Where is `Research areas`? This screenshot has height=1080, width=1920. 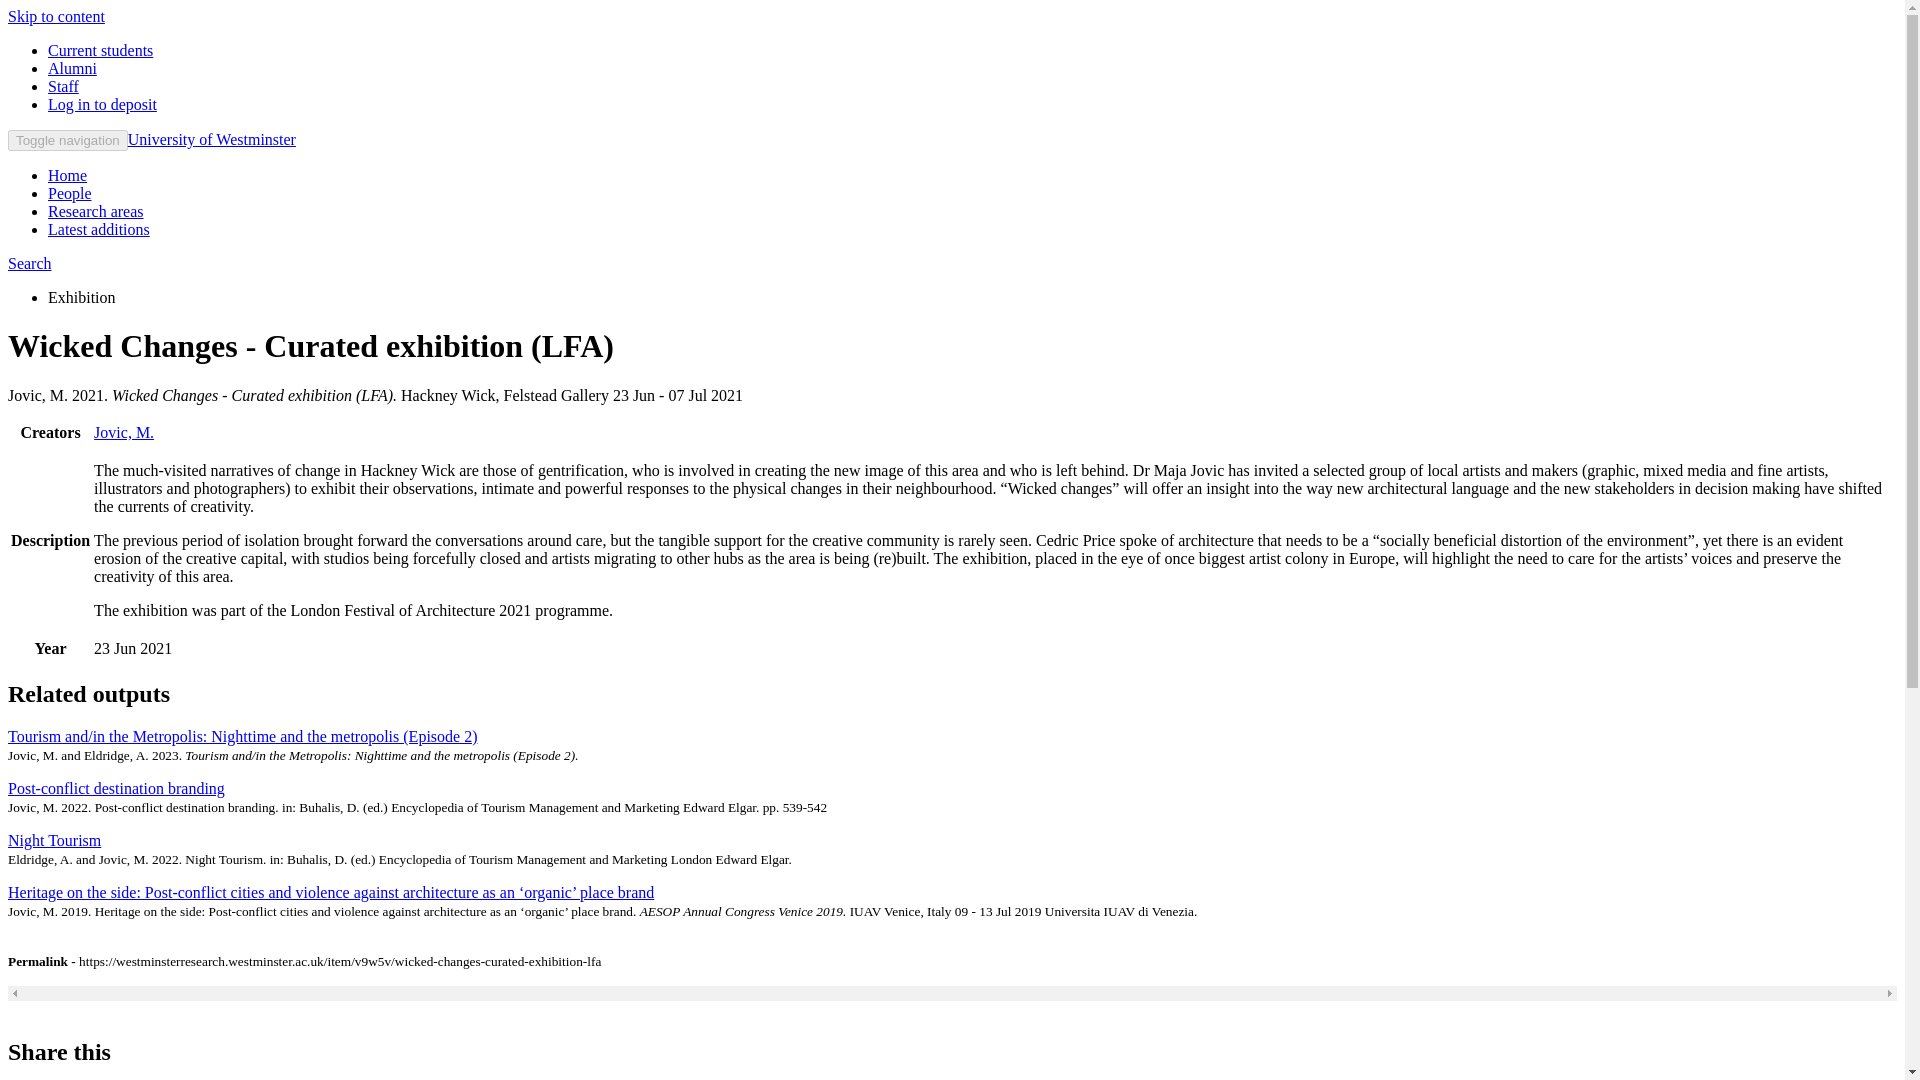 Research areas is located at coordinates (96, 212).